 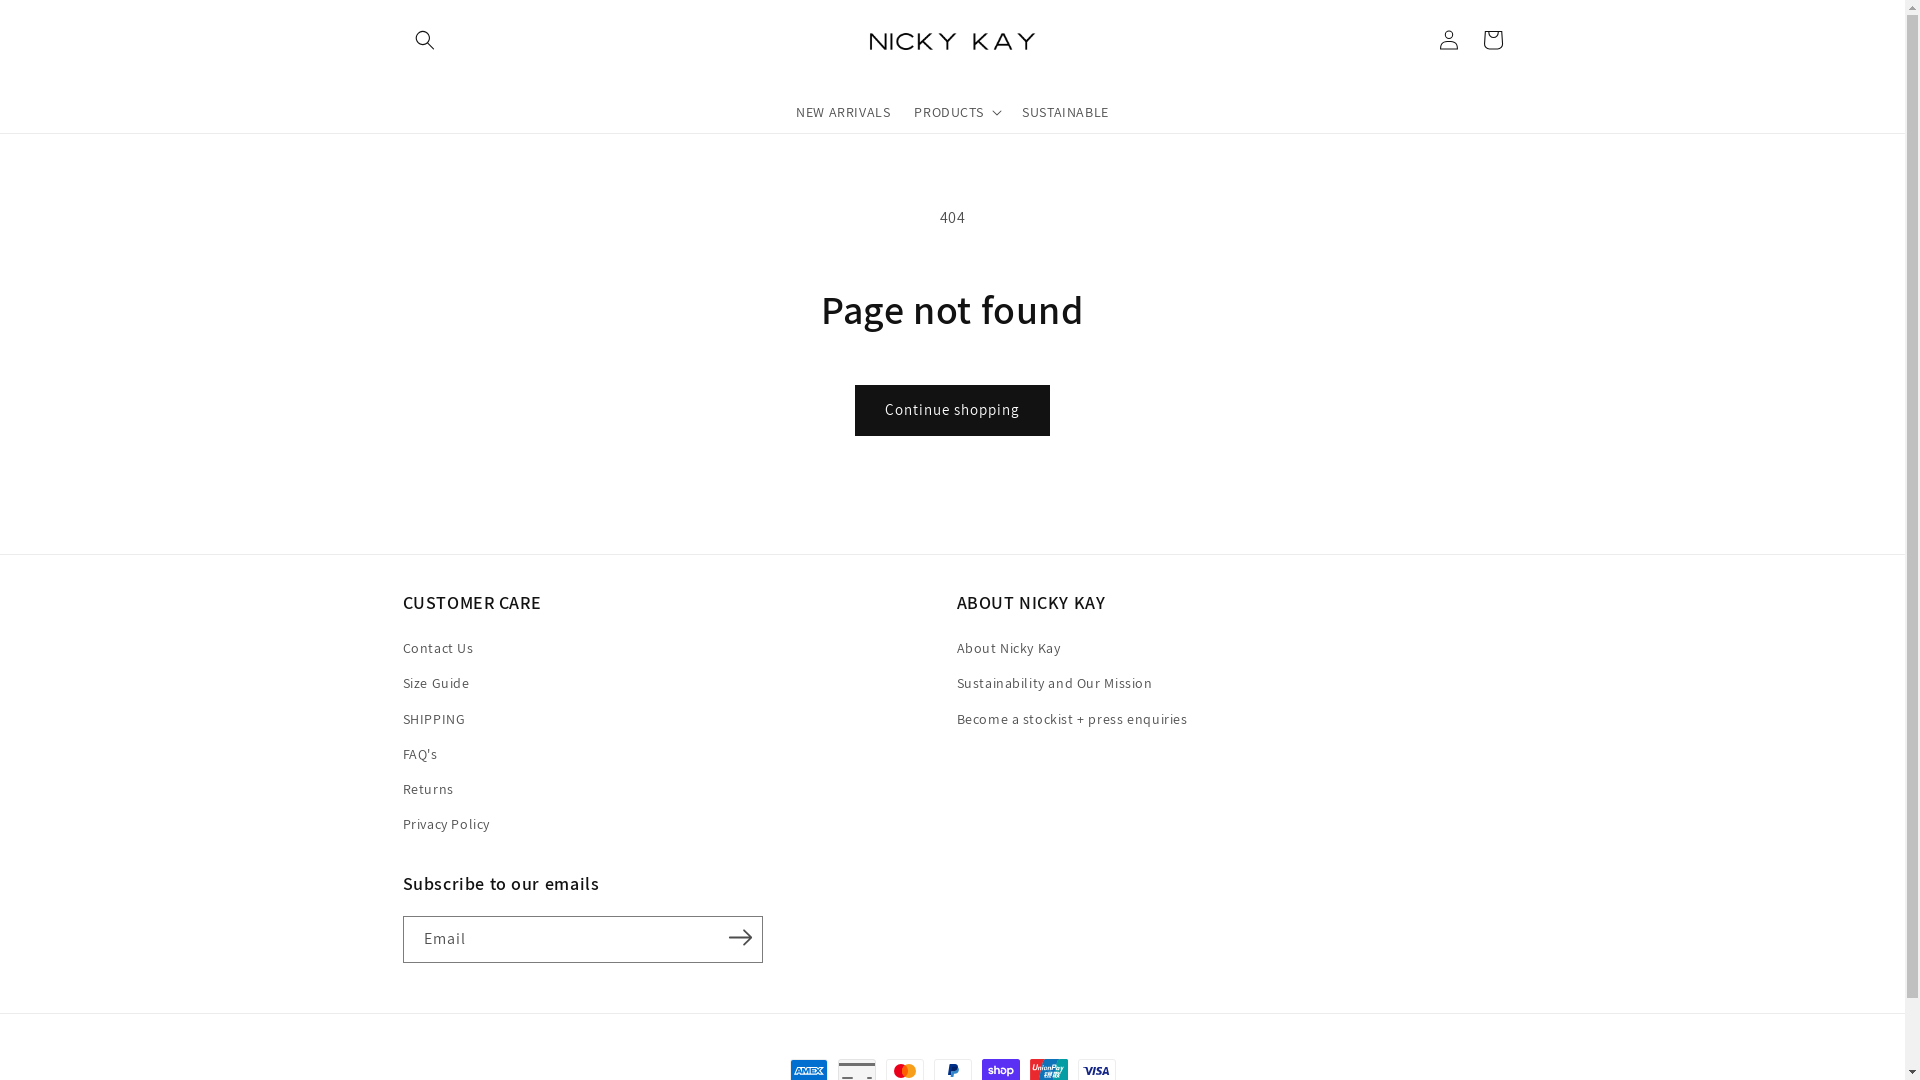 What do you see at coordinates (1054, 684) in the screenshot?
I see `Sustainability and Our Mission` at bounding box center [1054, 684].